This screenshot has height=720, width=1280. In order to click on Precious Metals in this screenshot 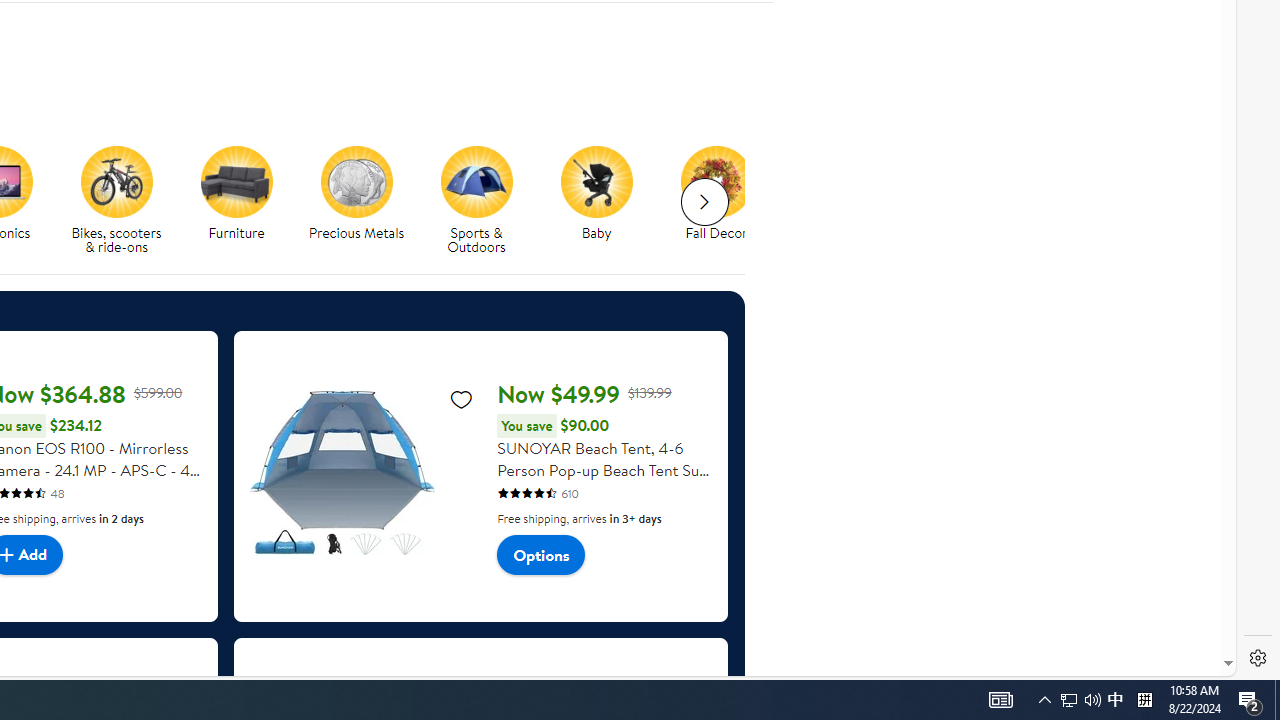, I will do `click(356, 181)`.